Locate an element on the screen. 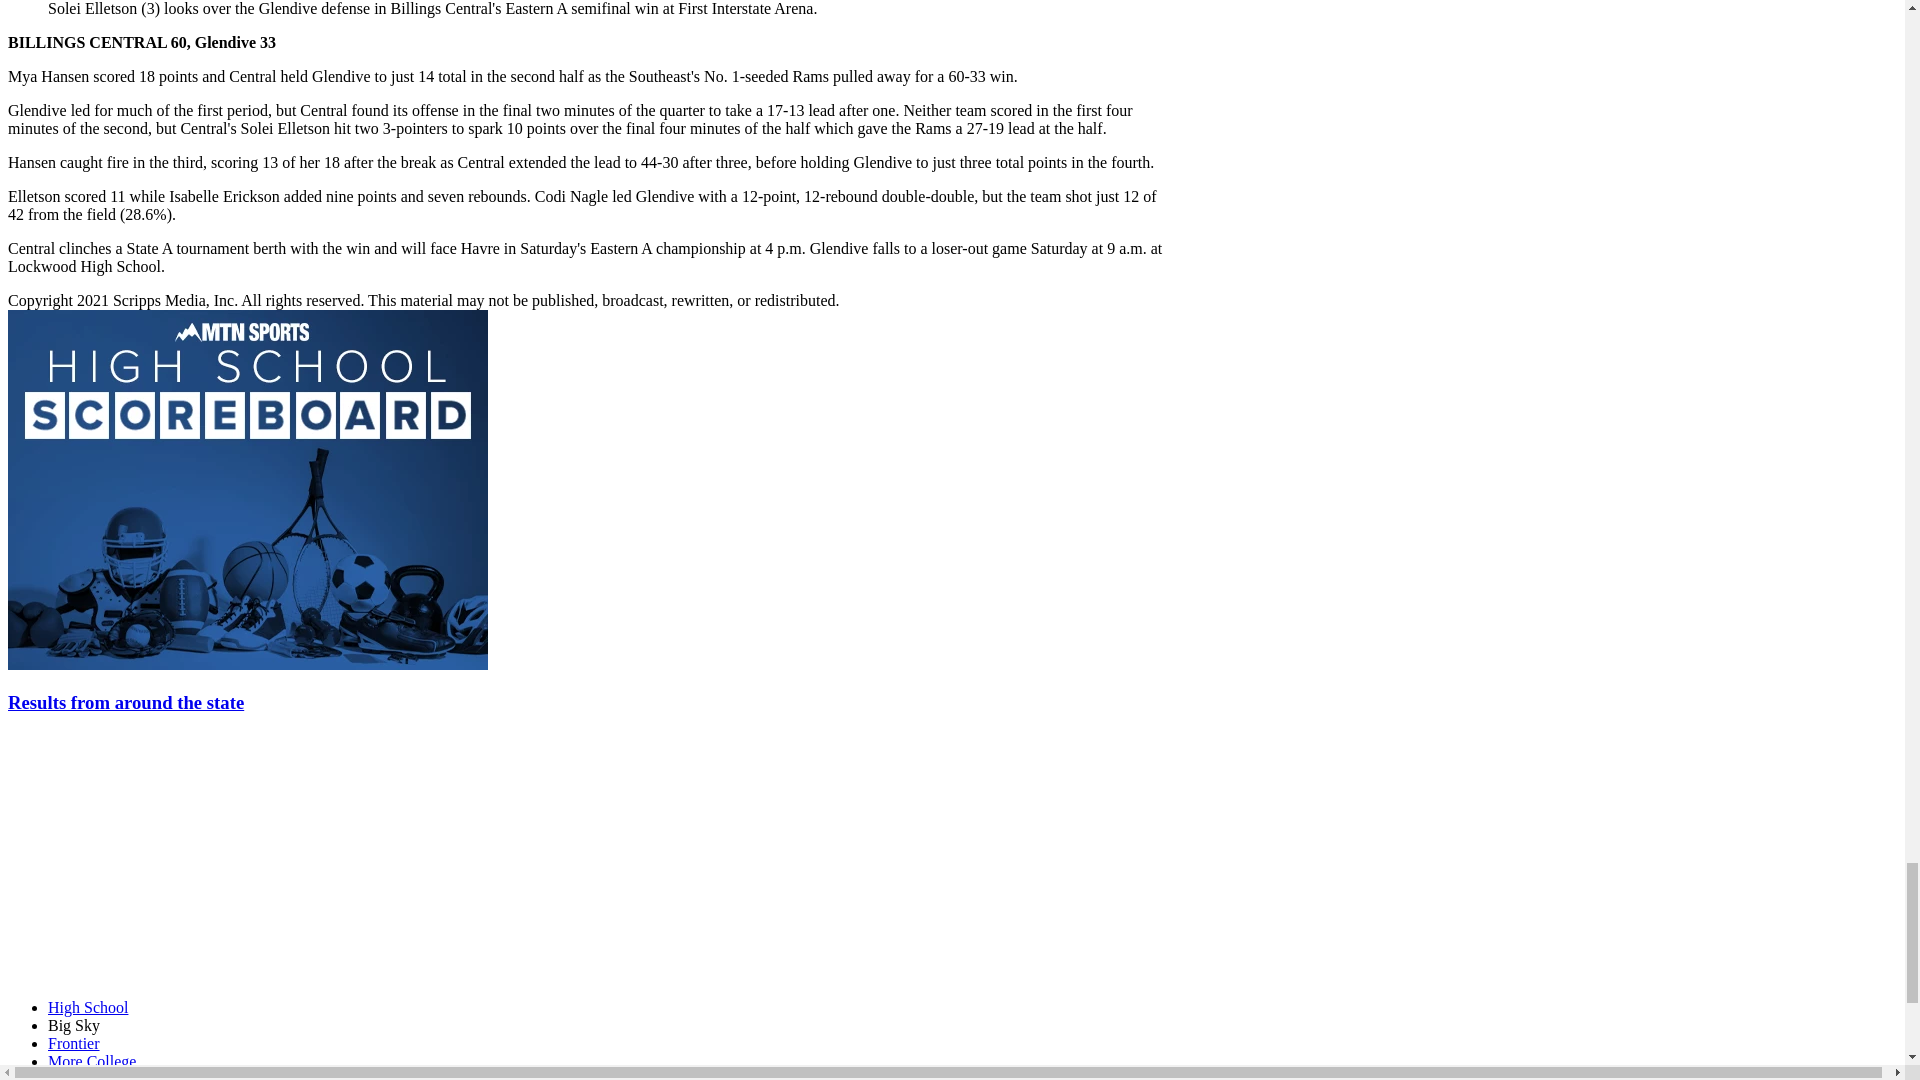 The width and height of the screenshot is (1920, 1080). 3rd party ad content is located at coordinates (157, 858).